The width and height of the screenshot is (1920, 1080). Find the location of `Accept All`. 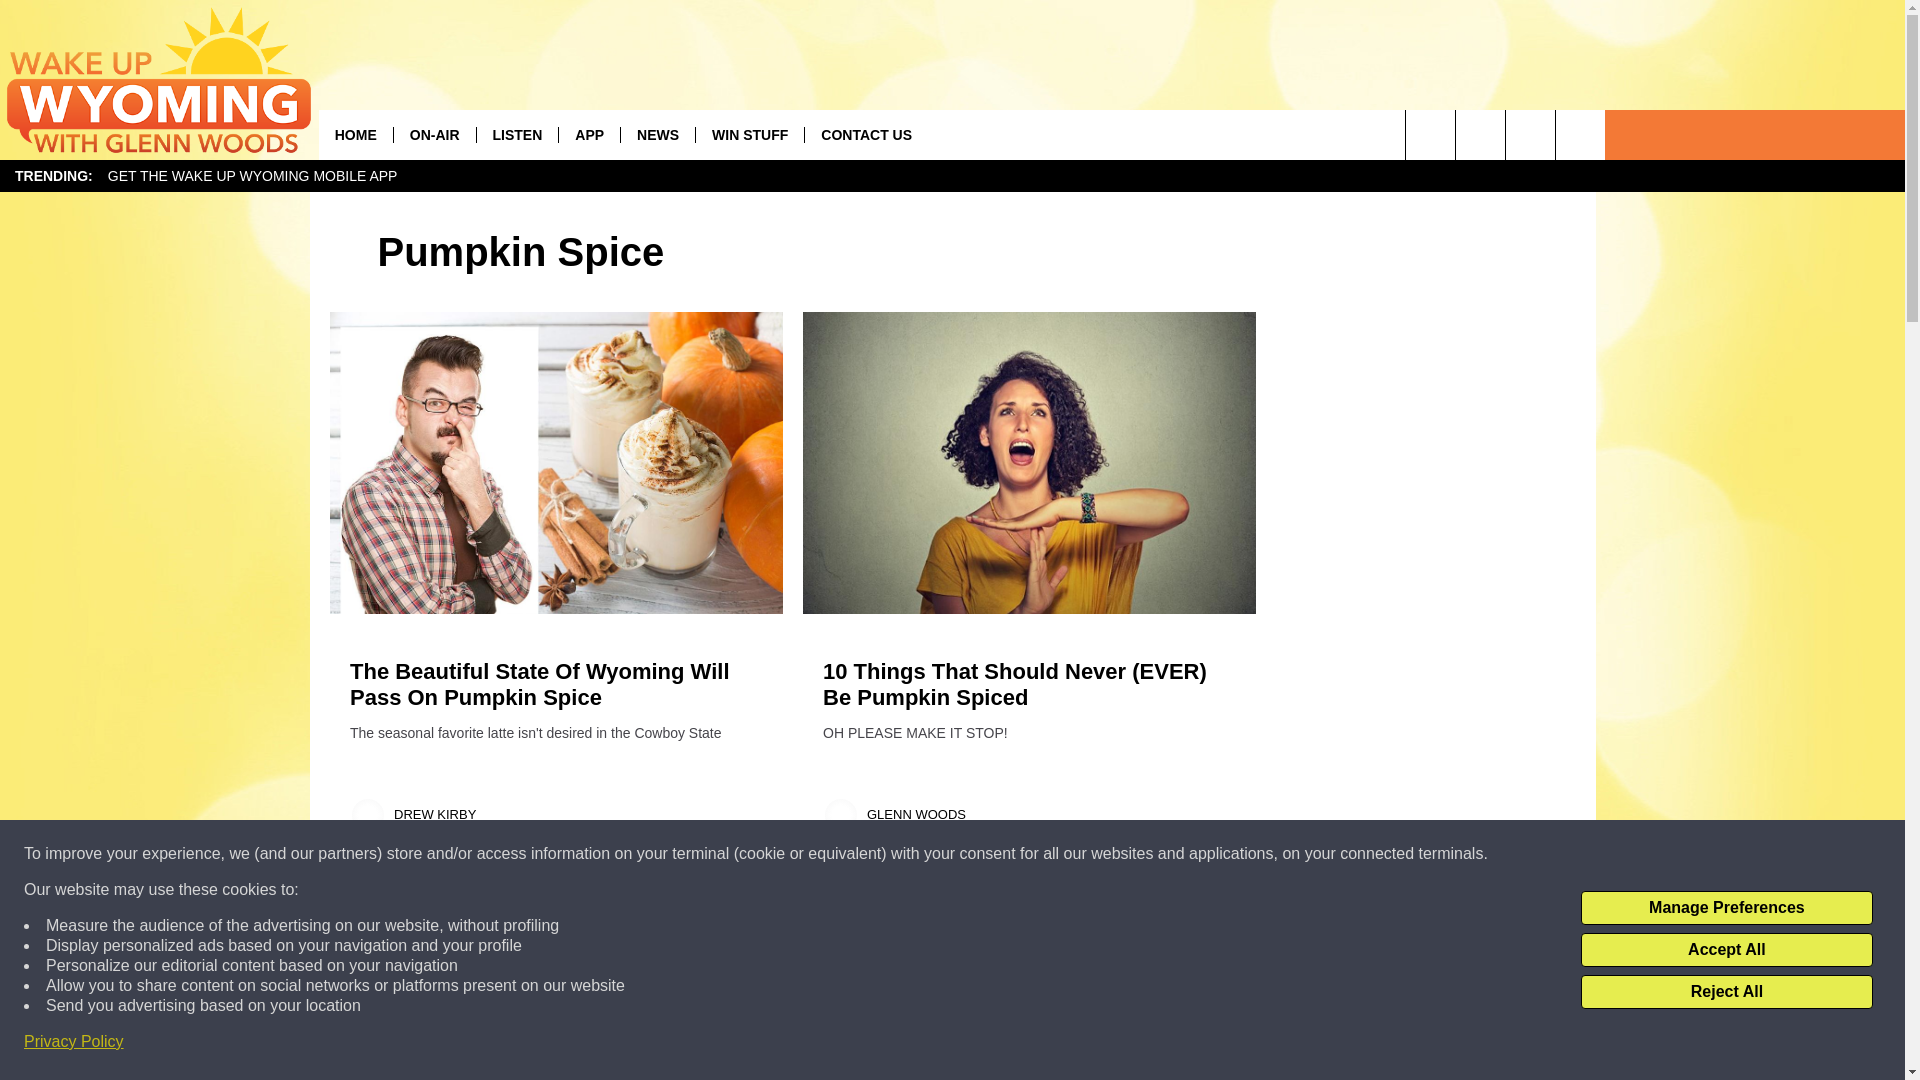

Accept All is located at coordinates (1726, 950).